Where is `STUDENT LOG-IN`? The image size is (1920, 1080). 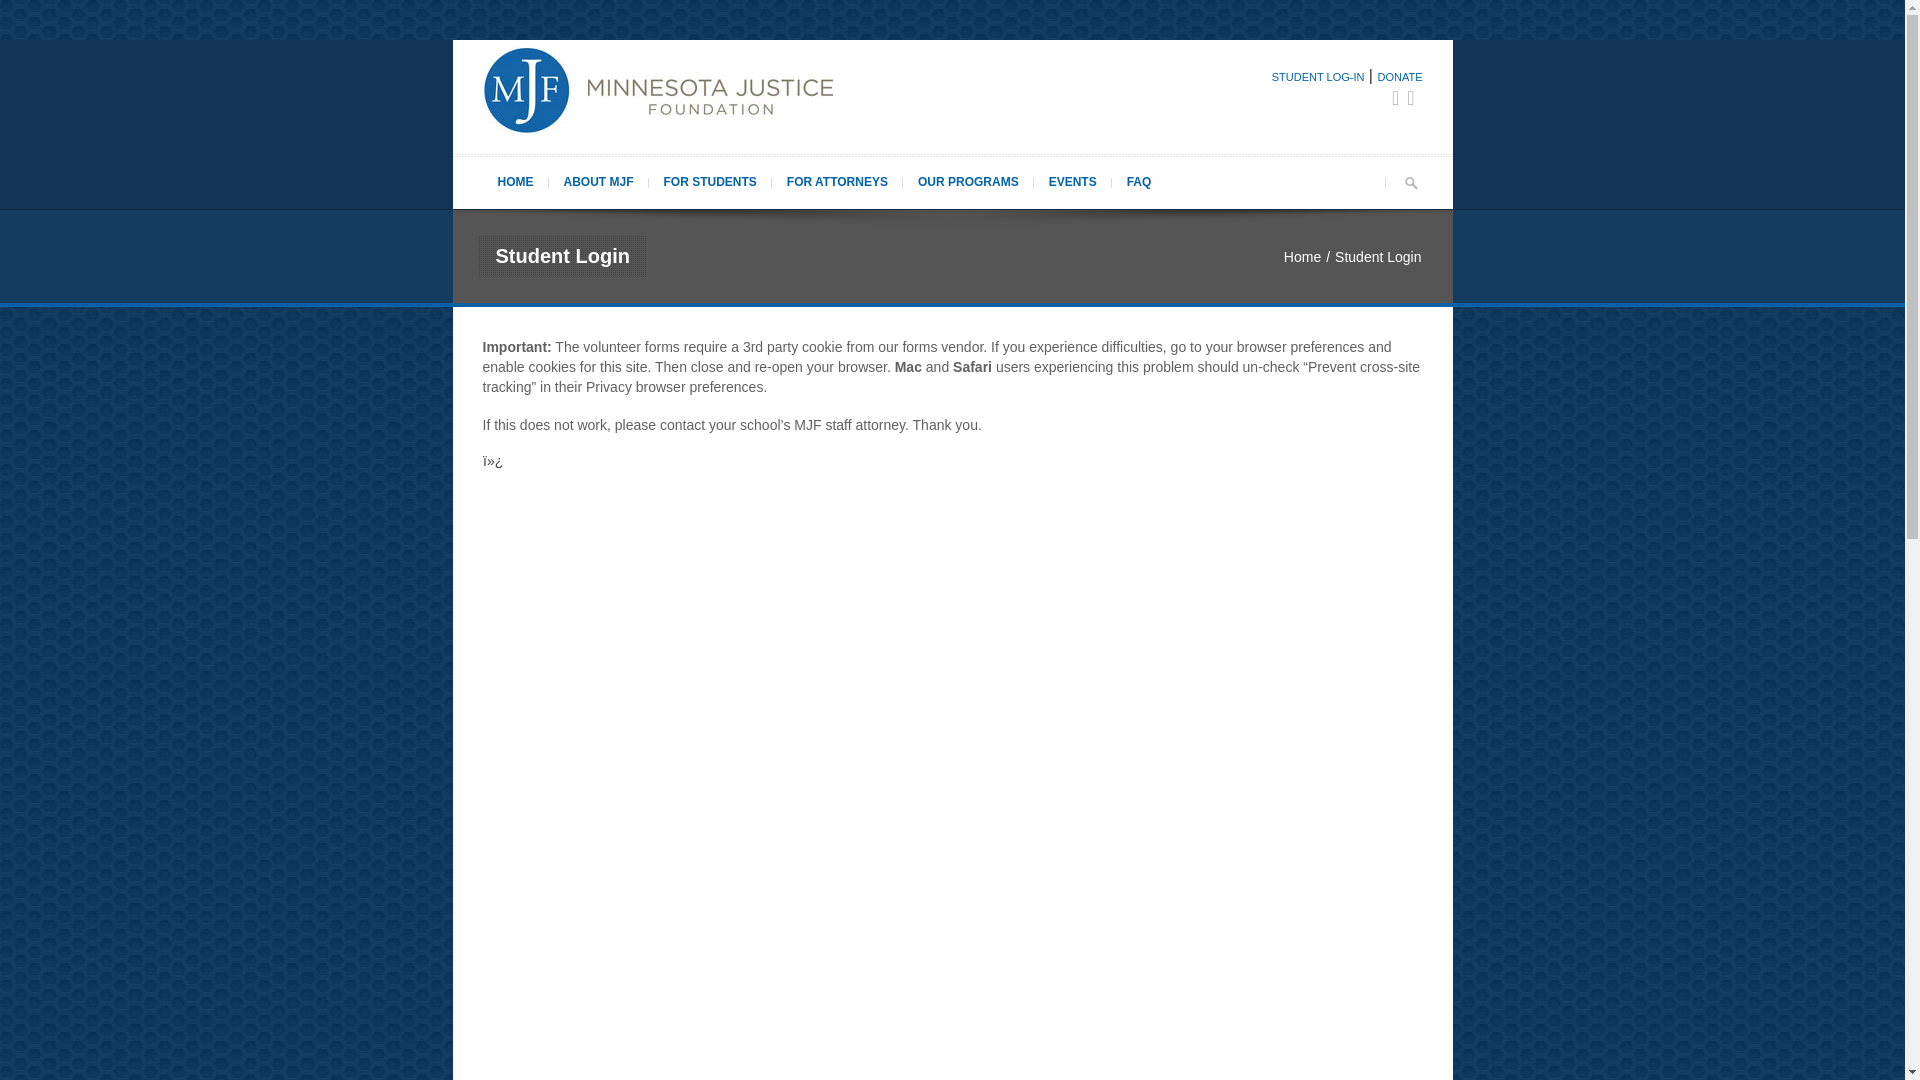 STUDENT LOG-IN is located at coordinates (1318, 77).